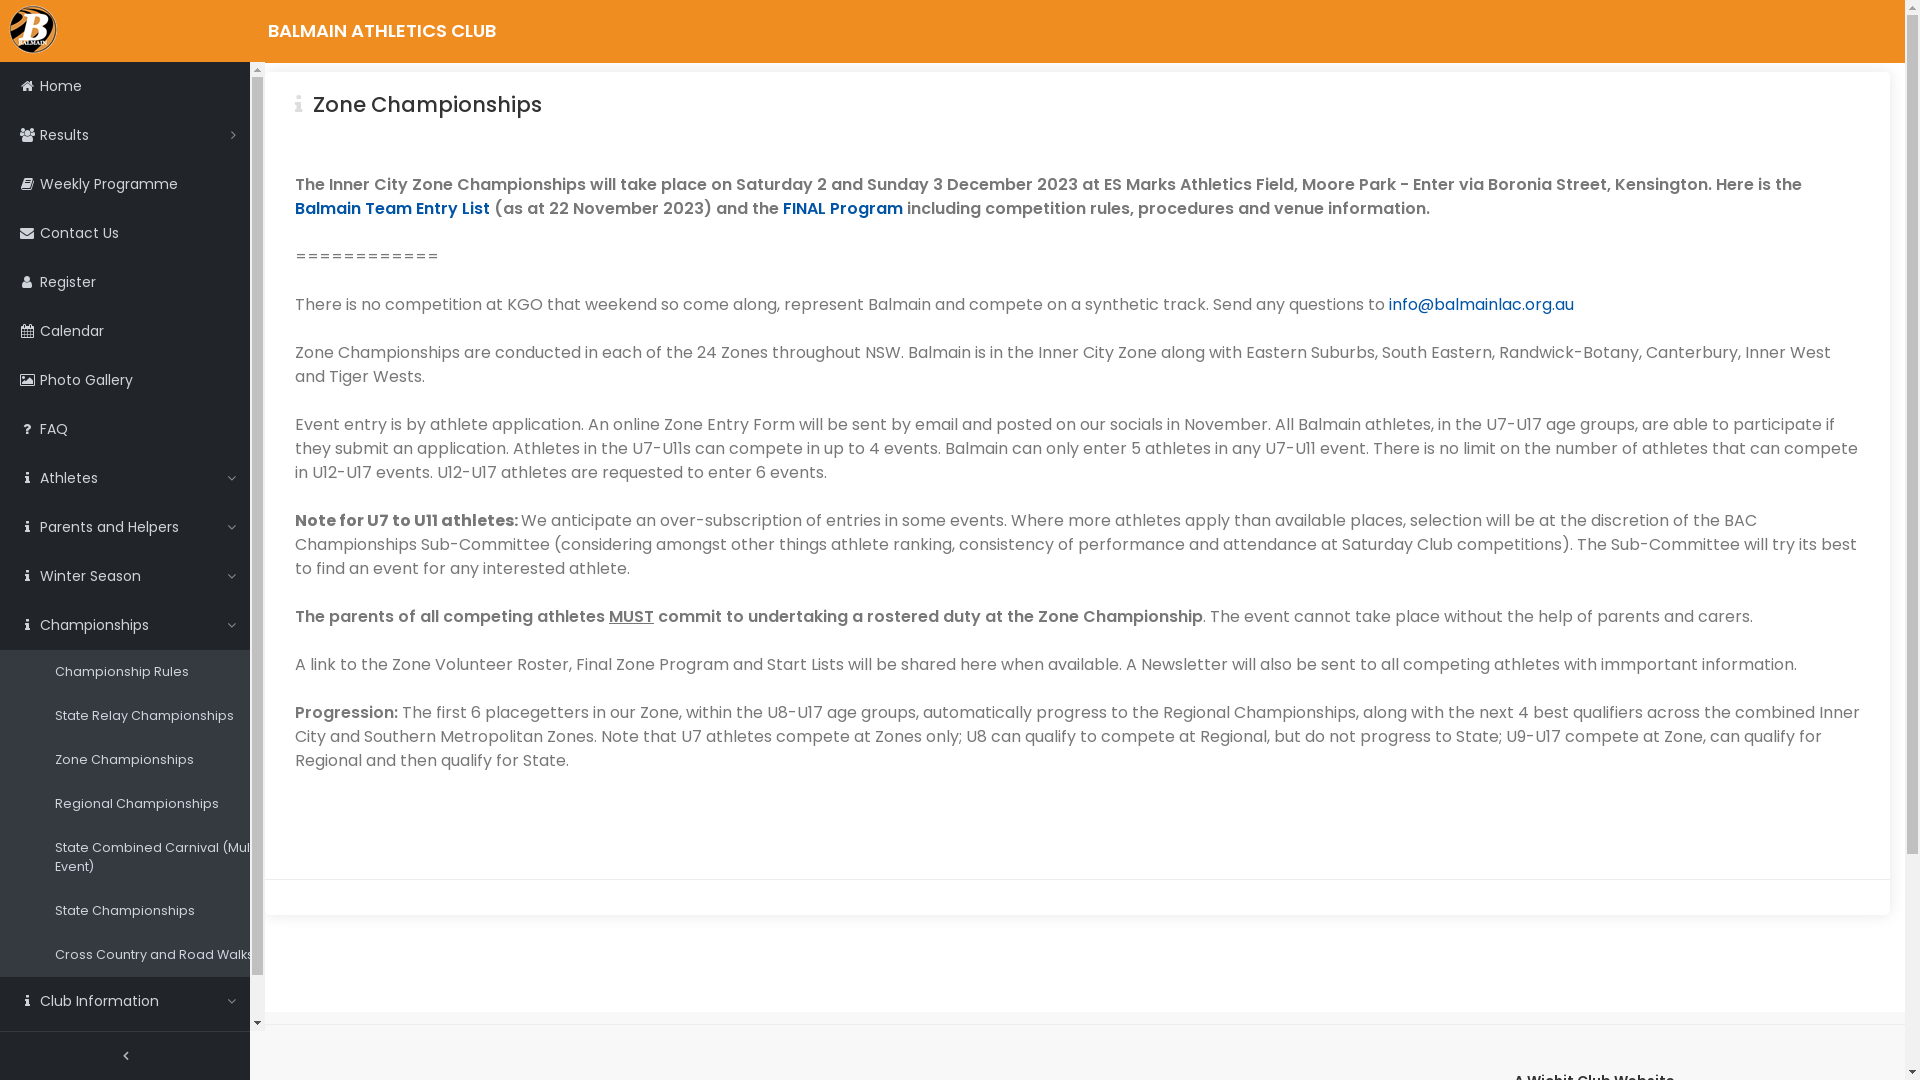 The height and width of the screenshot is (1080, 1920). I want to click on FAQ, so click(125, 430).